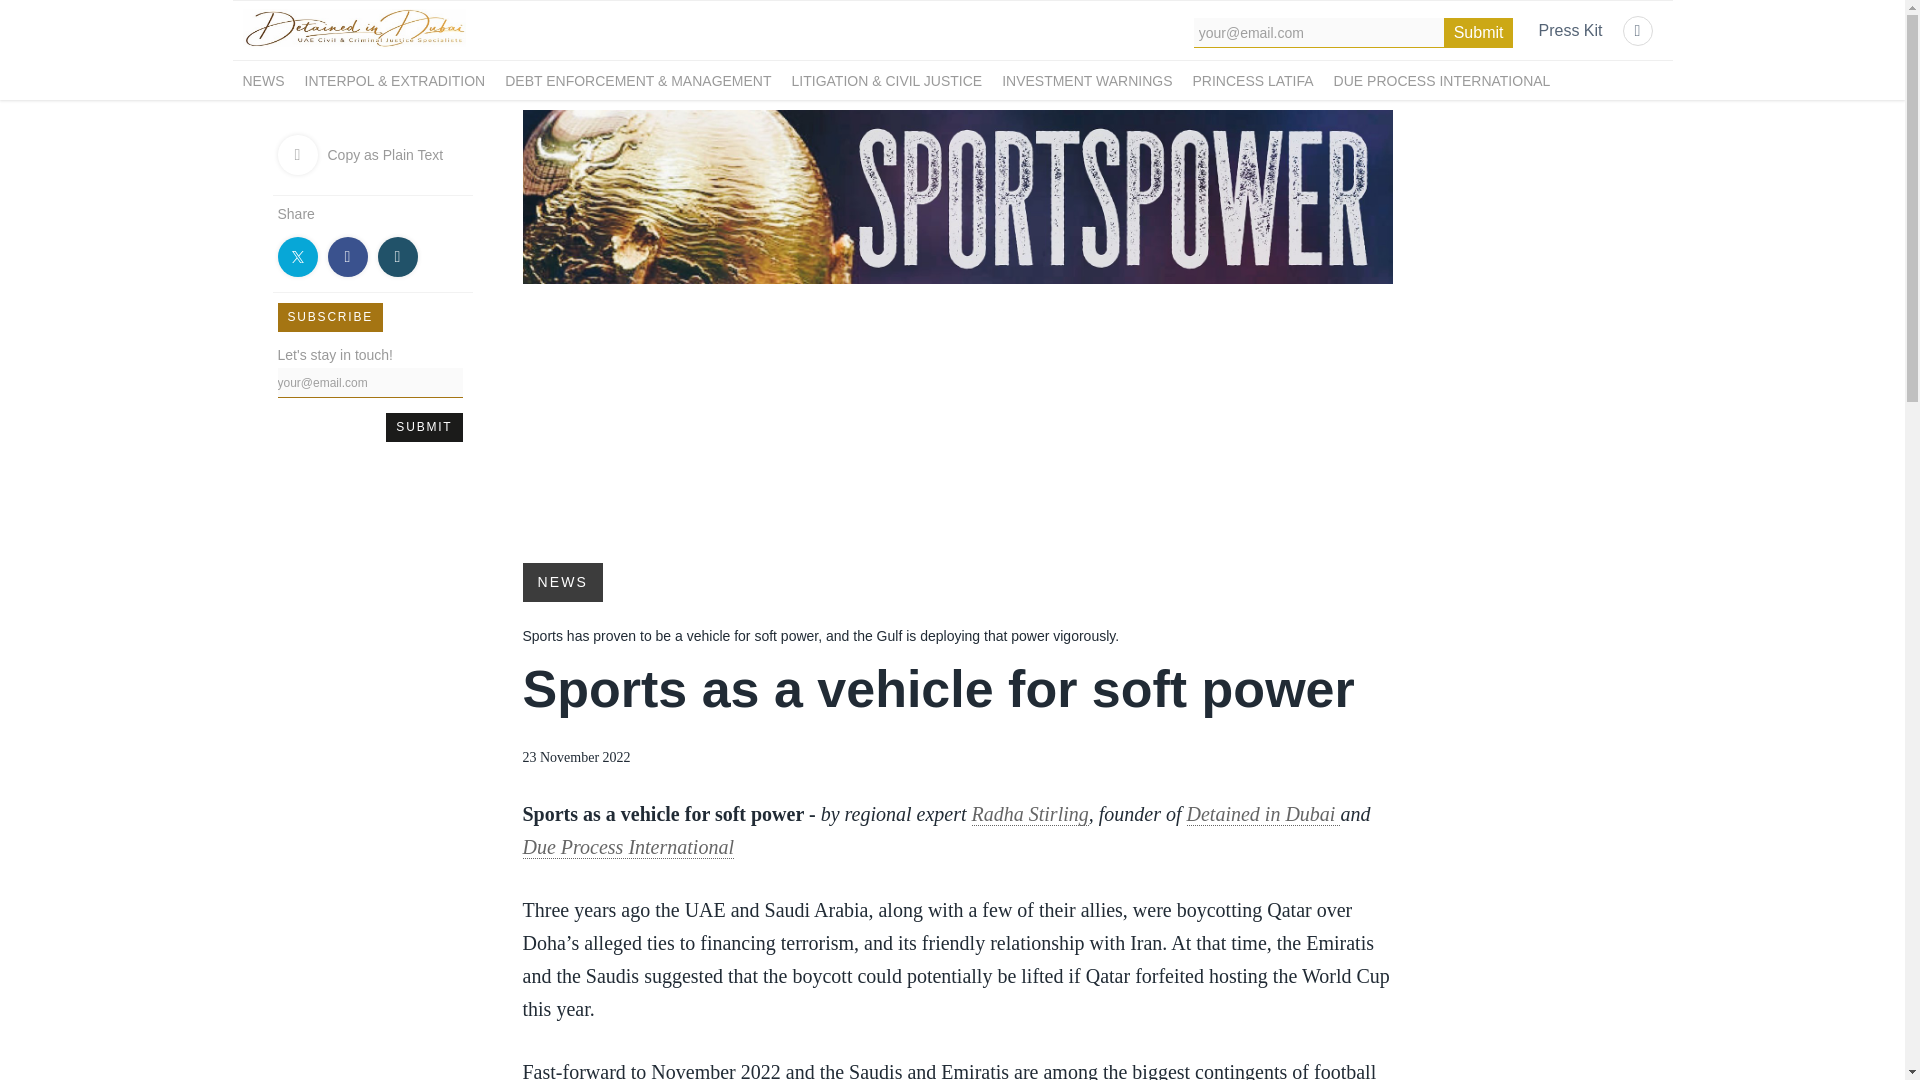 The image size is (1920, 1080). I want to click on Copy as Plain Text, so click(372, 154).